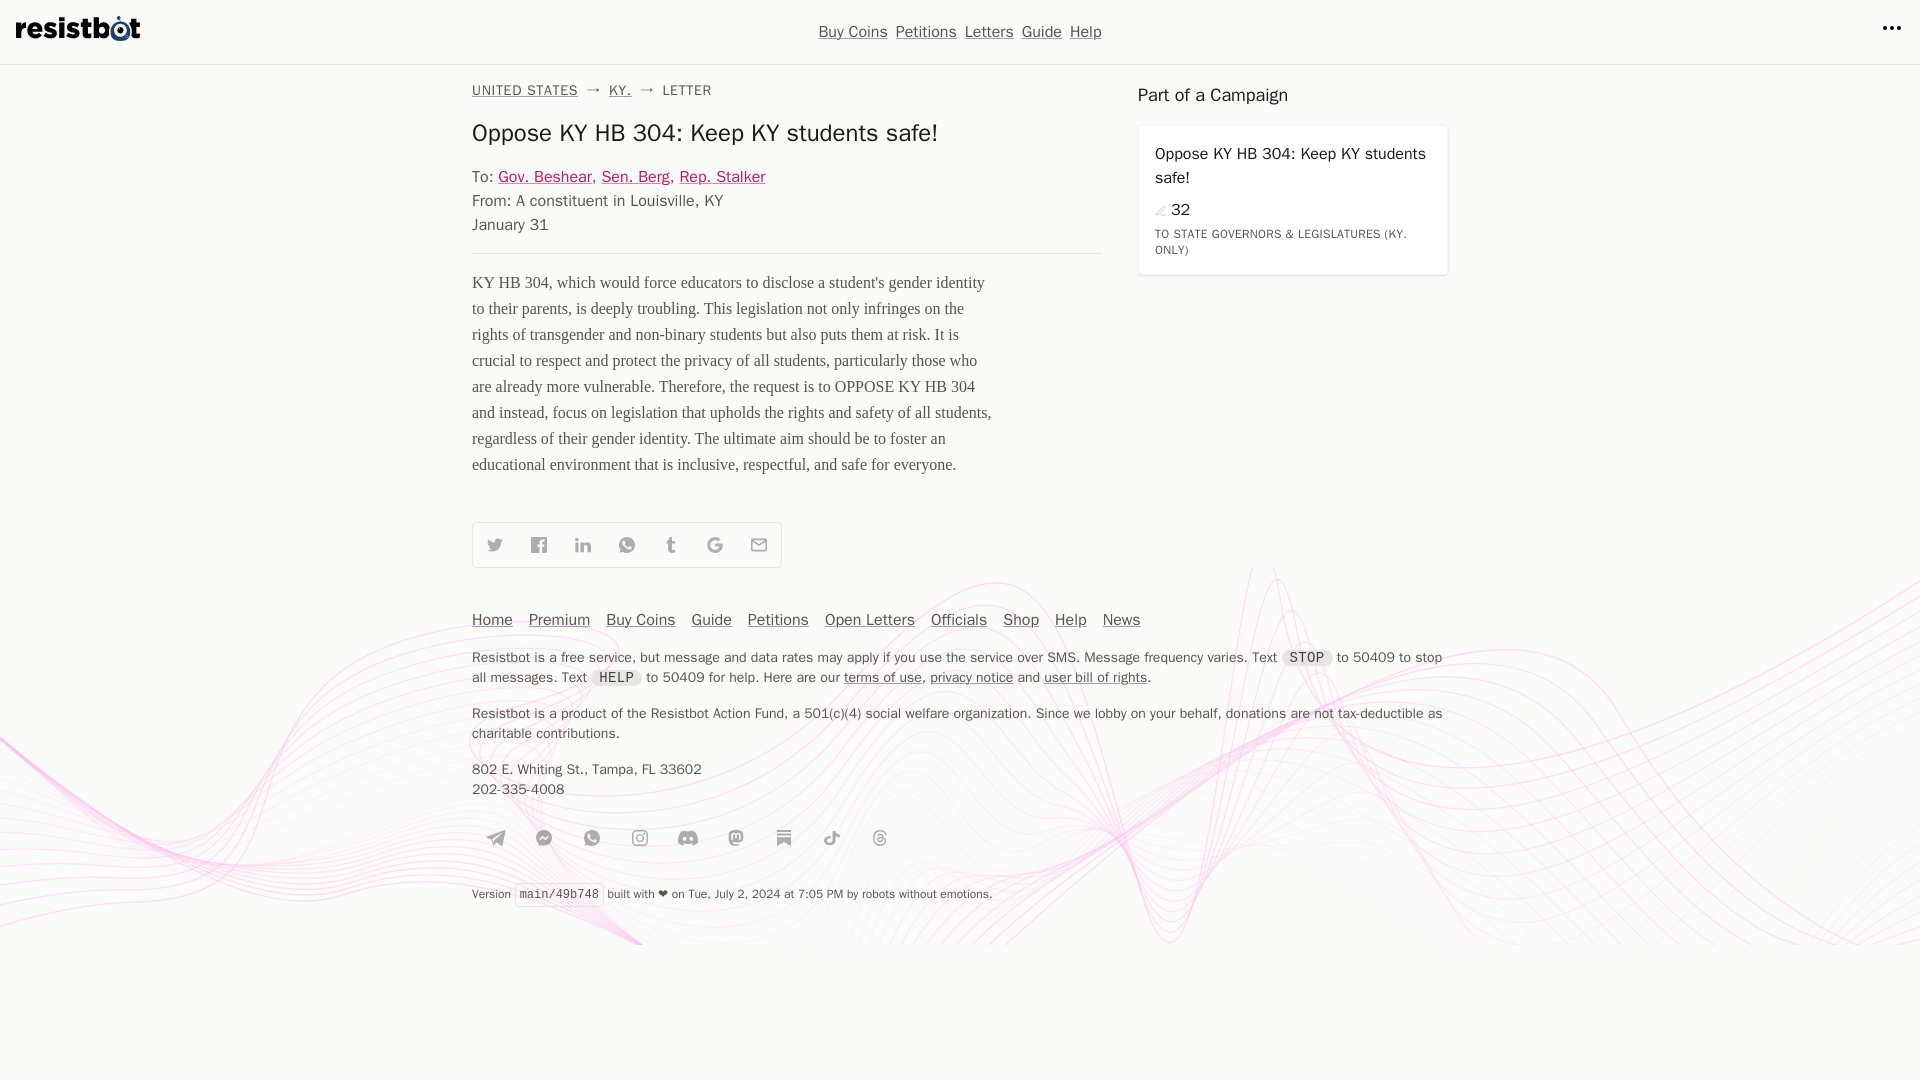  I want to click on KY., so click(620, 90).